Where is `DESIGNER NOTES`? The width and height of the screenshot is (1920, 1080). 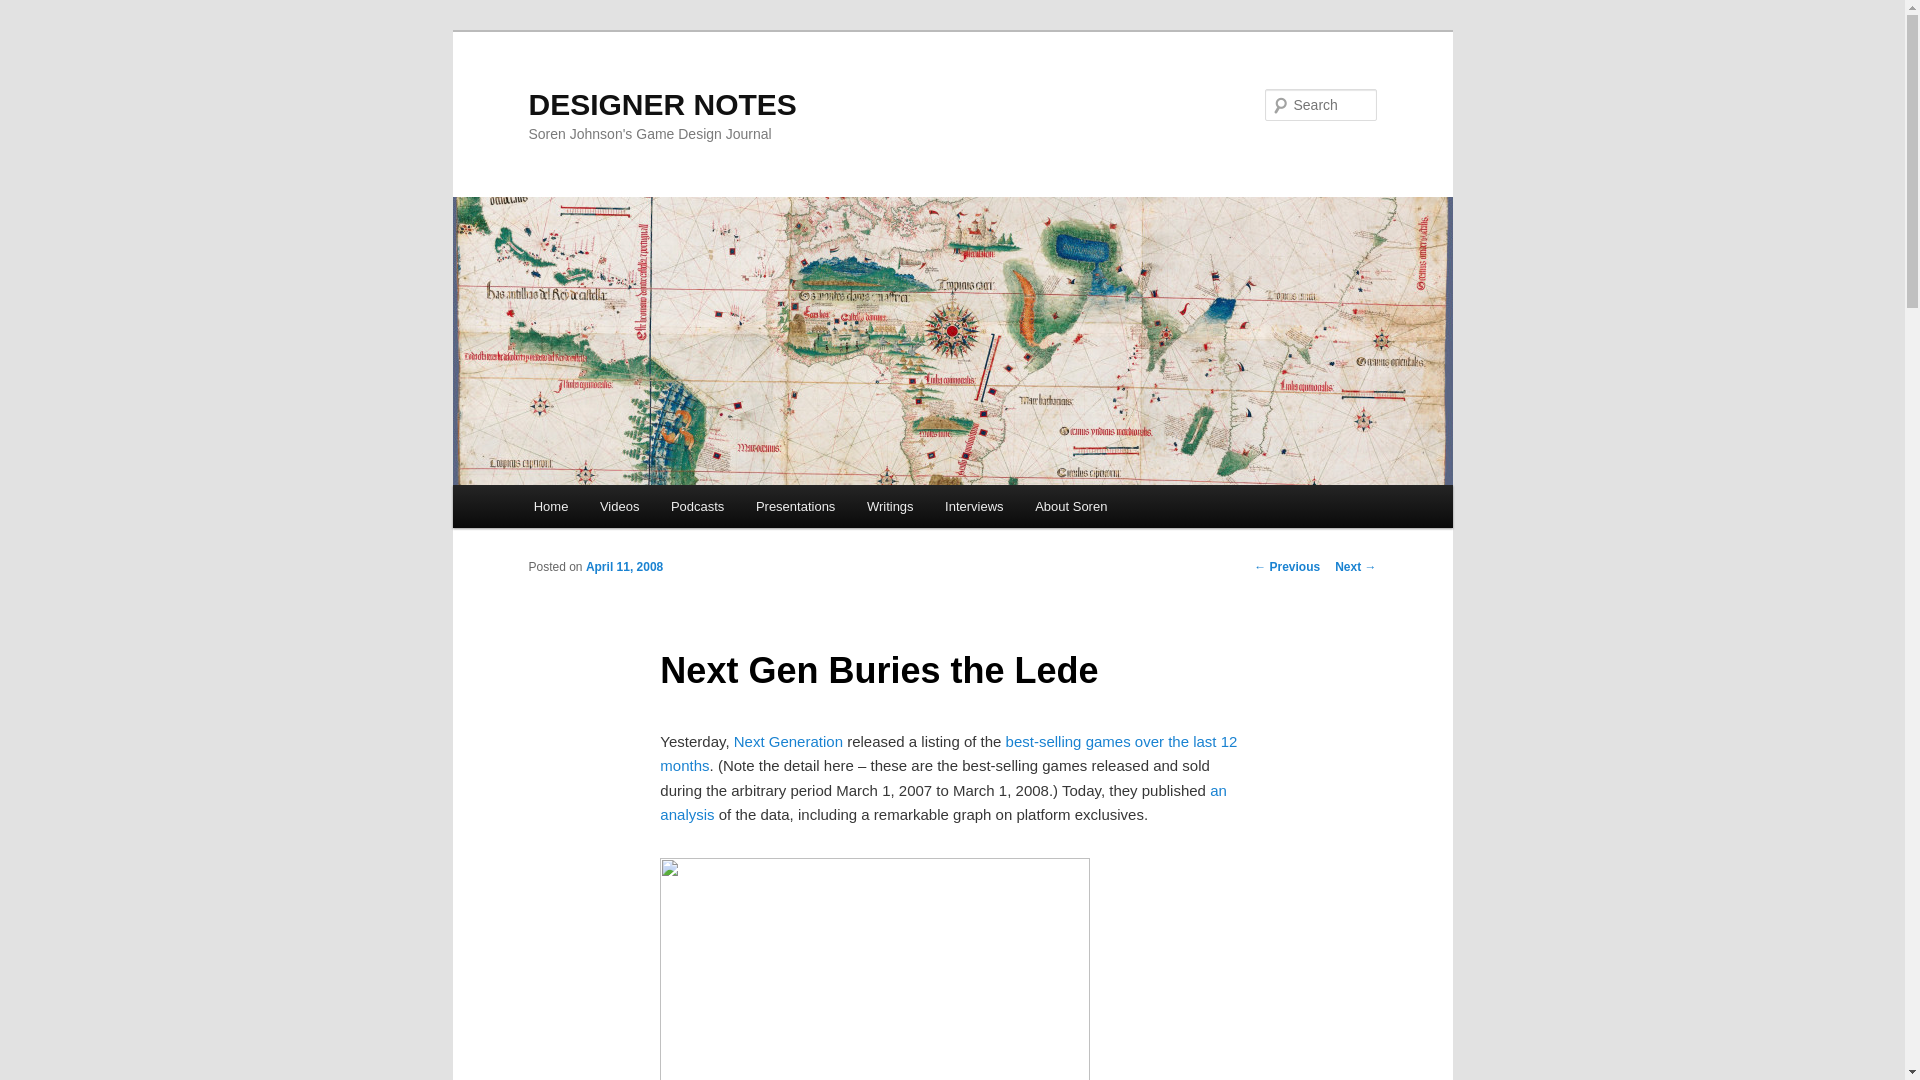
DESIGNER NOTES is located at coordinates (662, 104).